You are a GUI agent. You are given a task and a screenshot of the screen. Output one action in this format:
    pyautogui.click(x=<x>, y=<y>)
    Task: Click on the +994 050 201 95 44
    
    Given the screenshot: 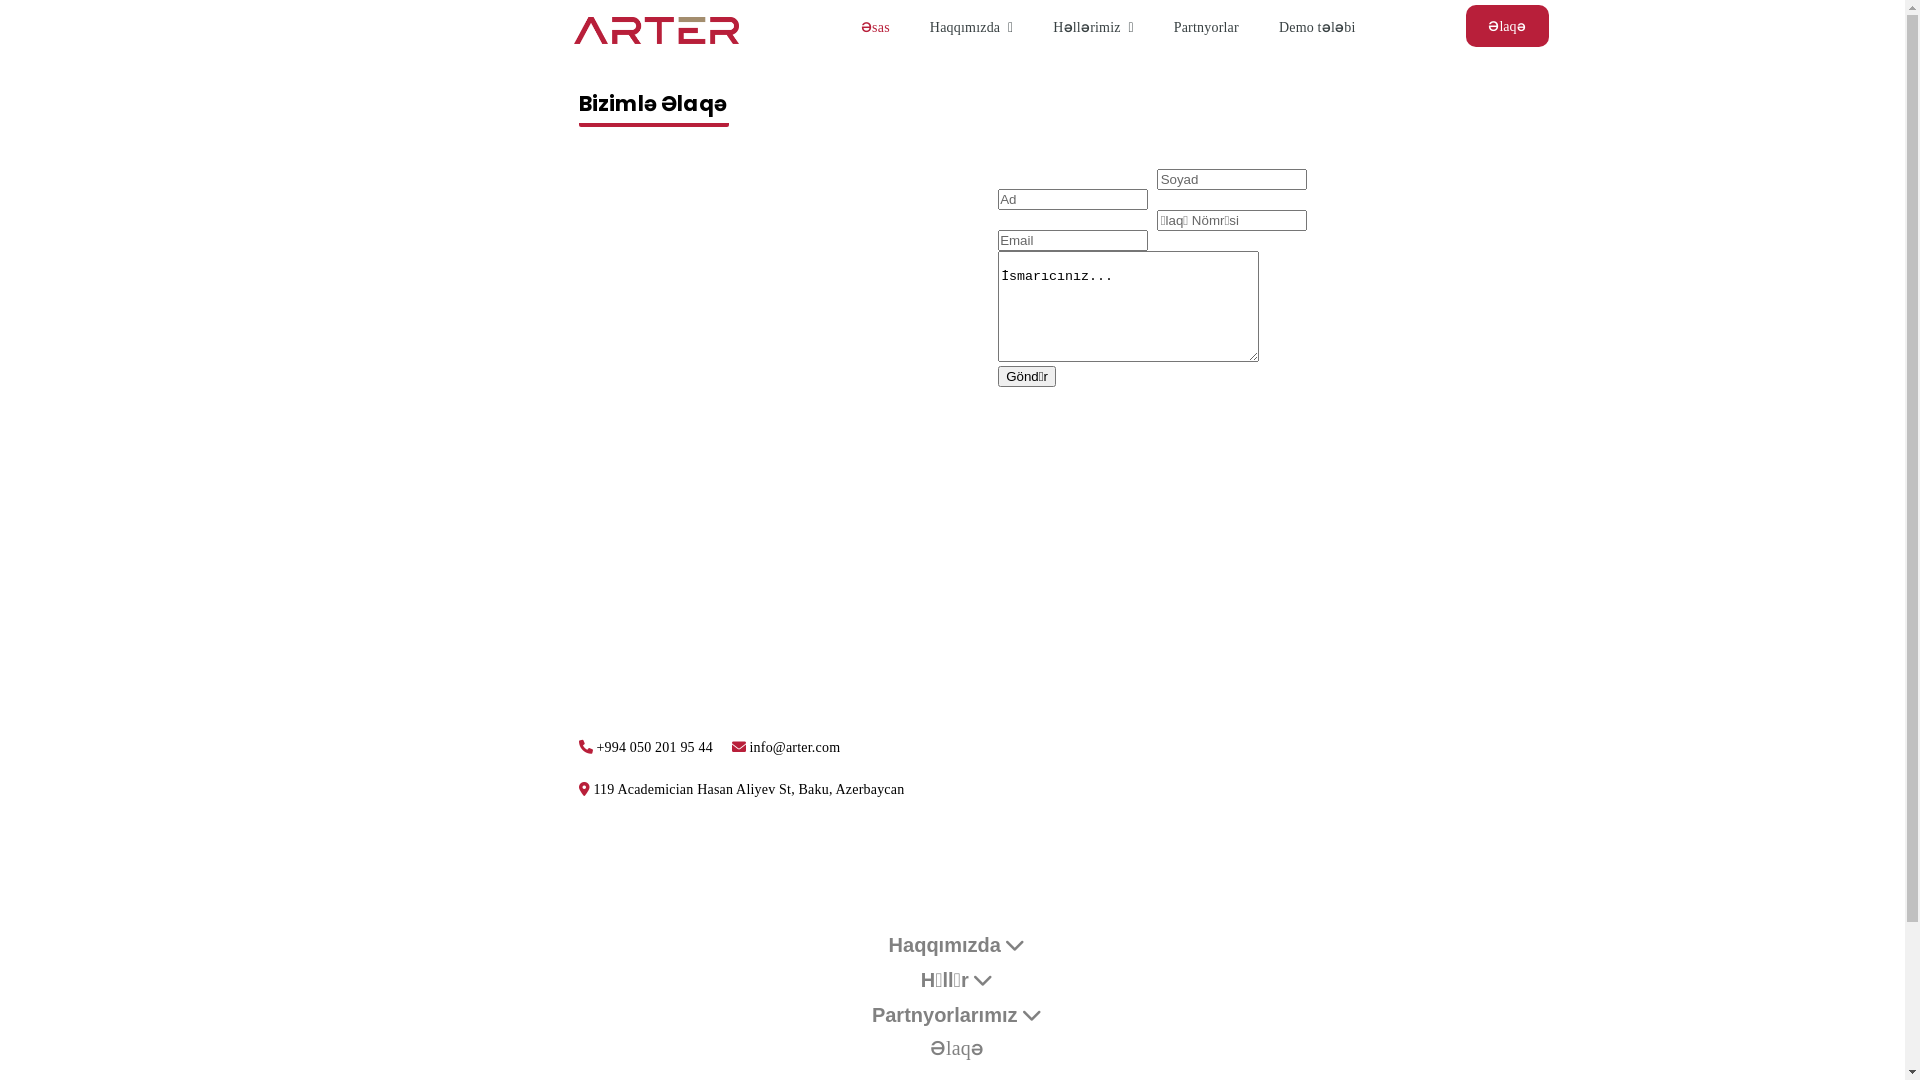 What is the action you would take?
    pyautogui.click(x=645, y=748)
    